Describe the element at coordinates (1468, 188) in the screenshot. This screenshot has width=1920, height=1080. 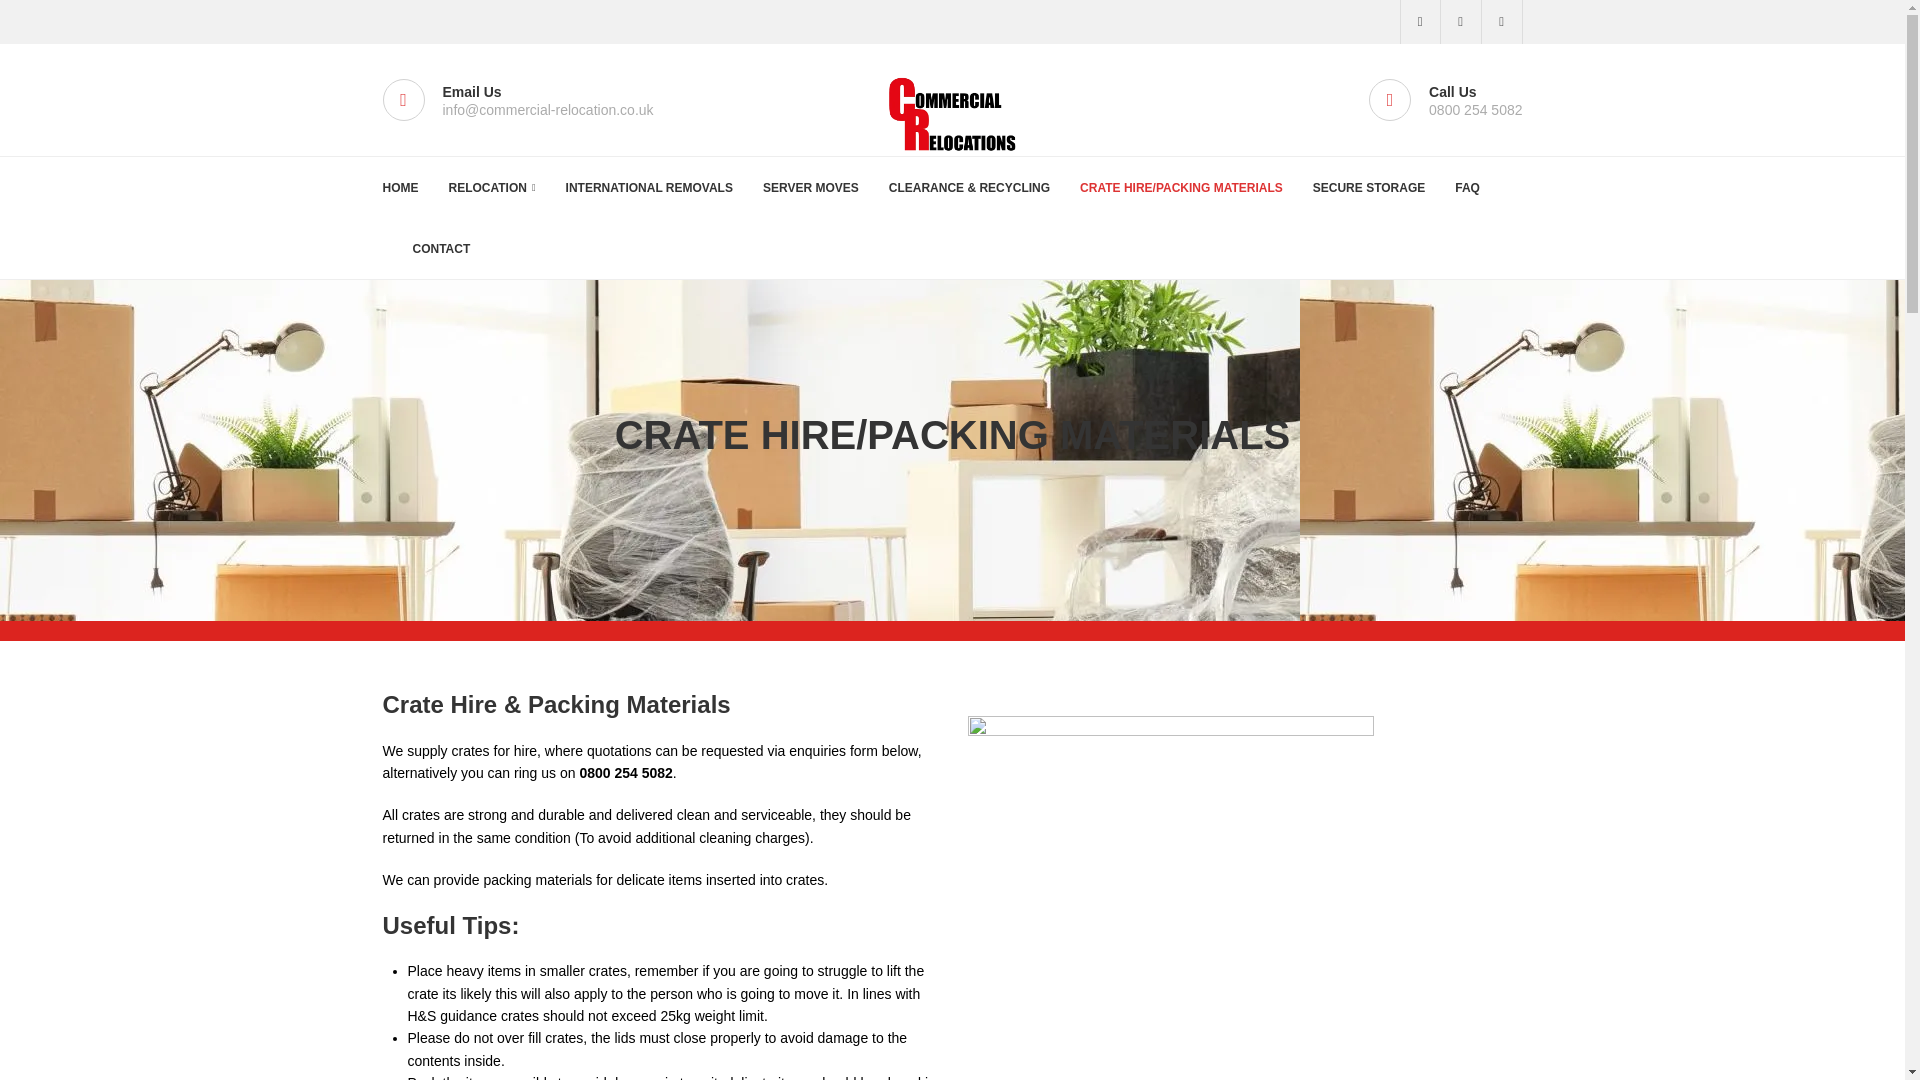
I see `FAQ` at that location.